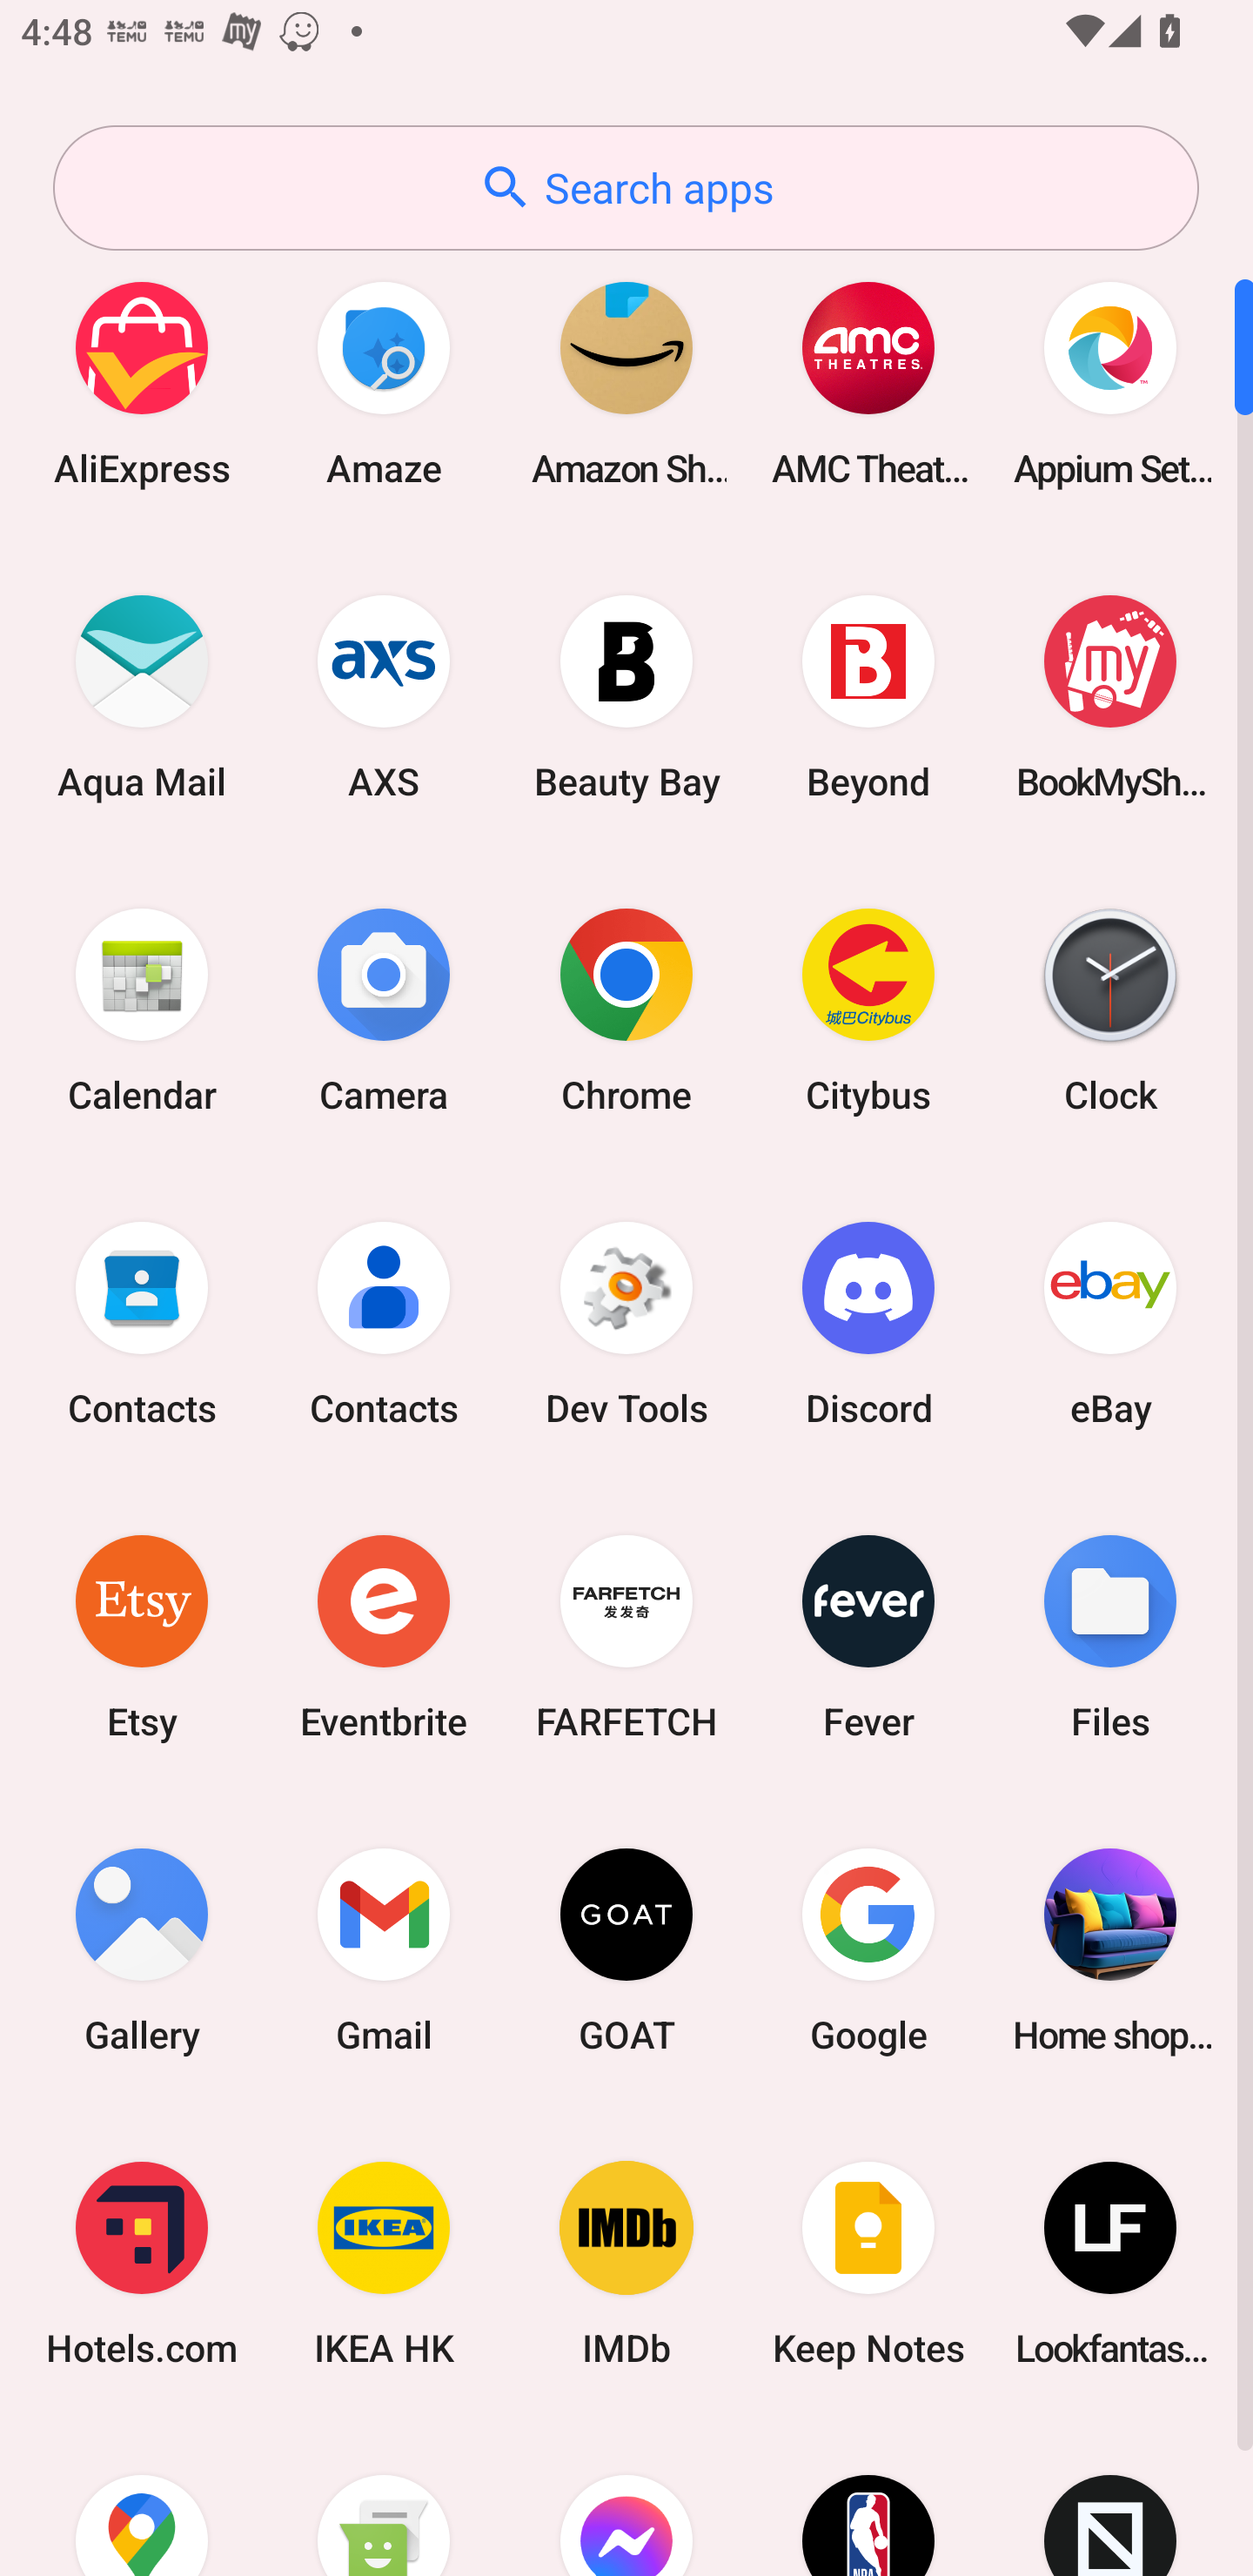  What do you see at coordinates (1110, 1323) in the screenshot?
I see `eBay` at bounding box center [1110, 1323].